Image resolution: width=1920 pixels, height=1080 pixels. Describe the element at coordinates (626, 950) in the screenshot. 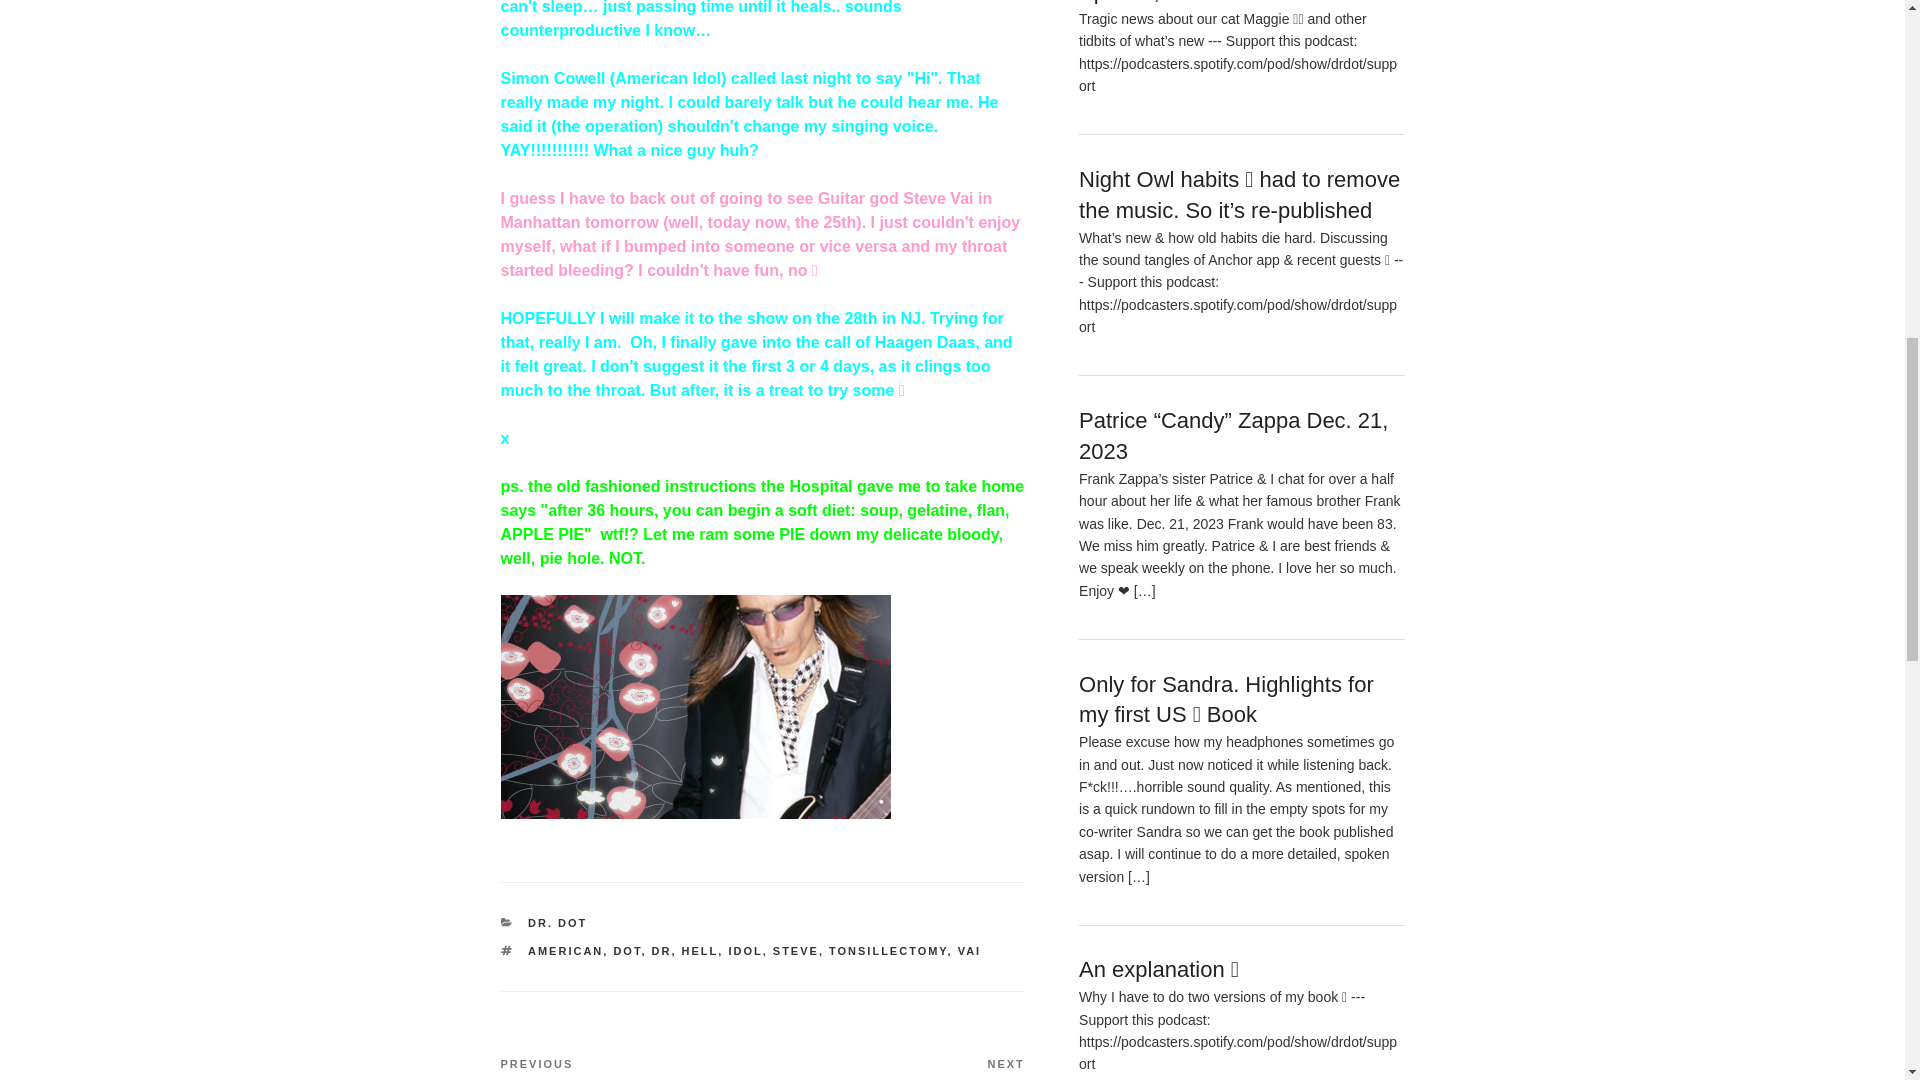

I see `DOT` at that location.